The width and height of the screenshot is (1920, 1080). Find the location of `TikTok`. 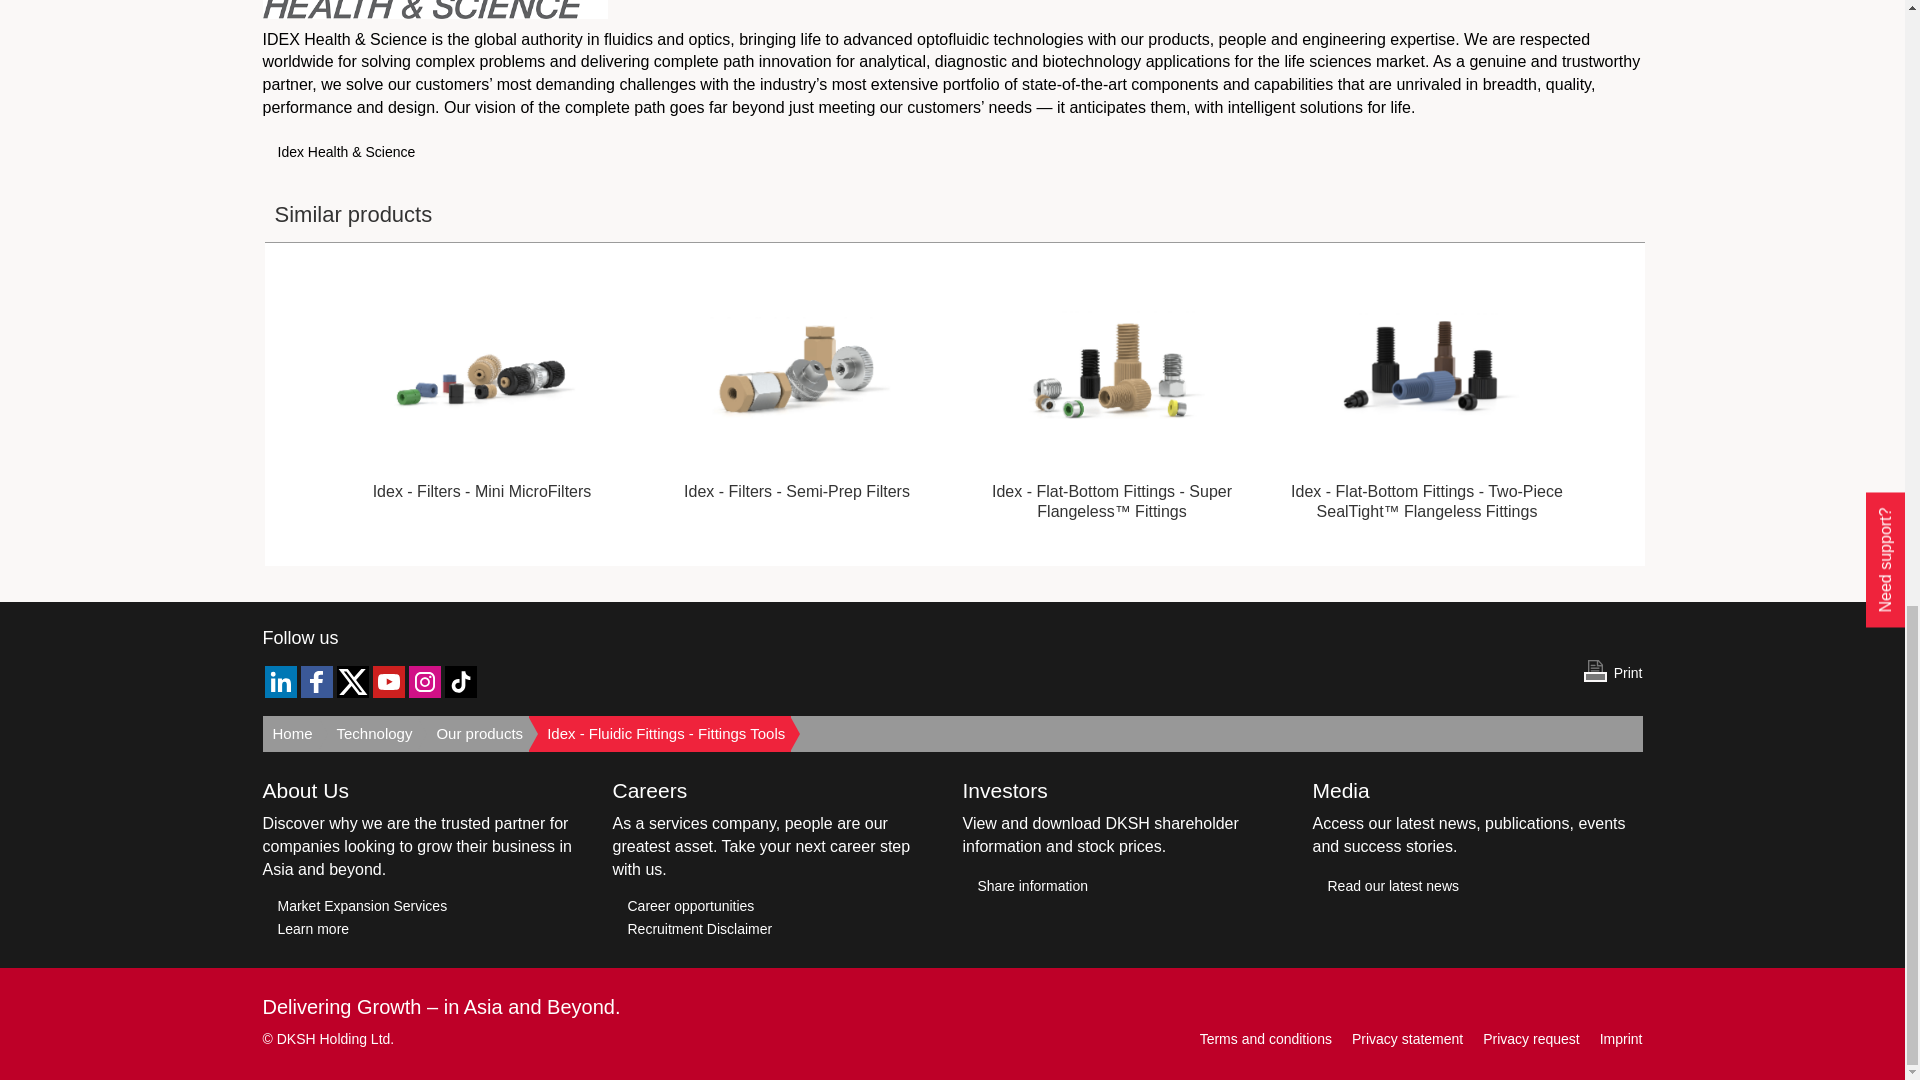

TikTok is located at coordinates (460, 682).